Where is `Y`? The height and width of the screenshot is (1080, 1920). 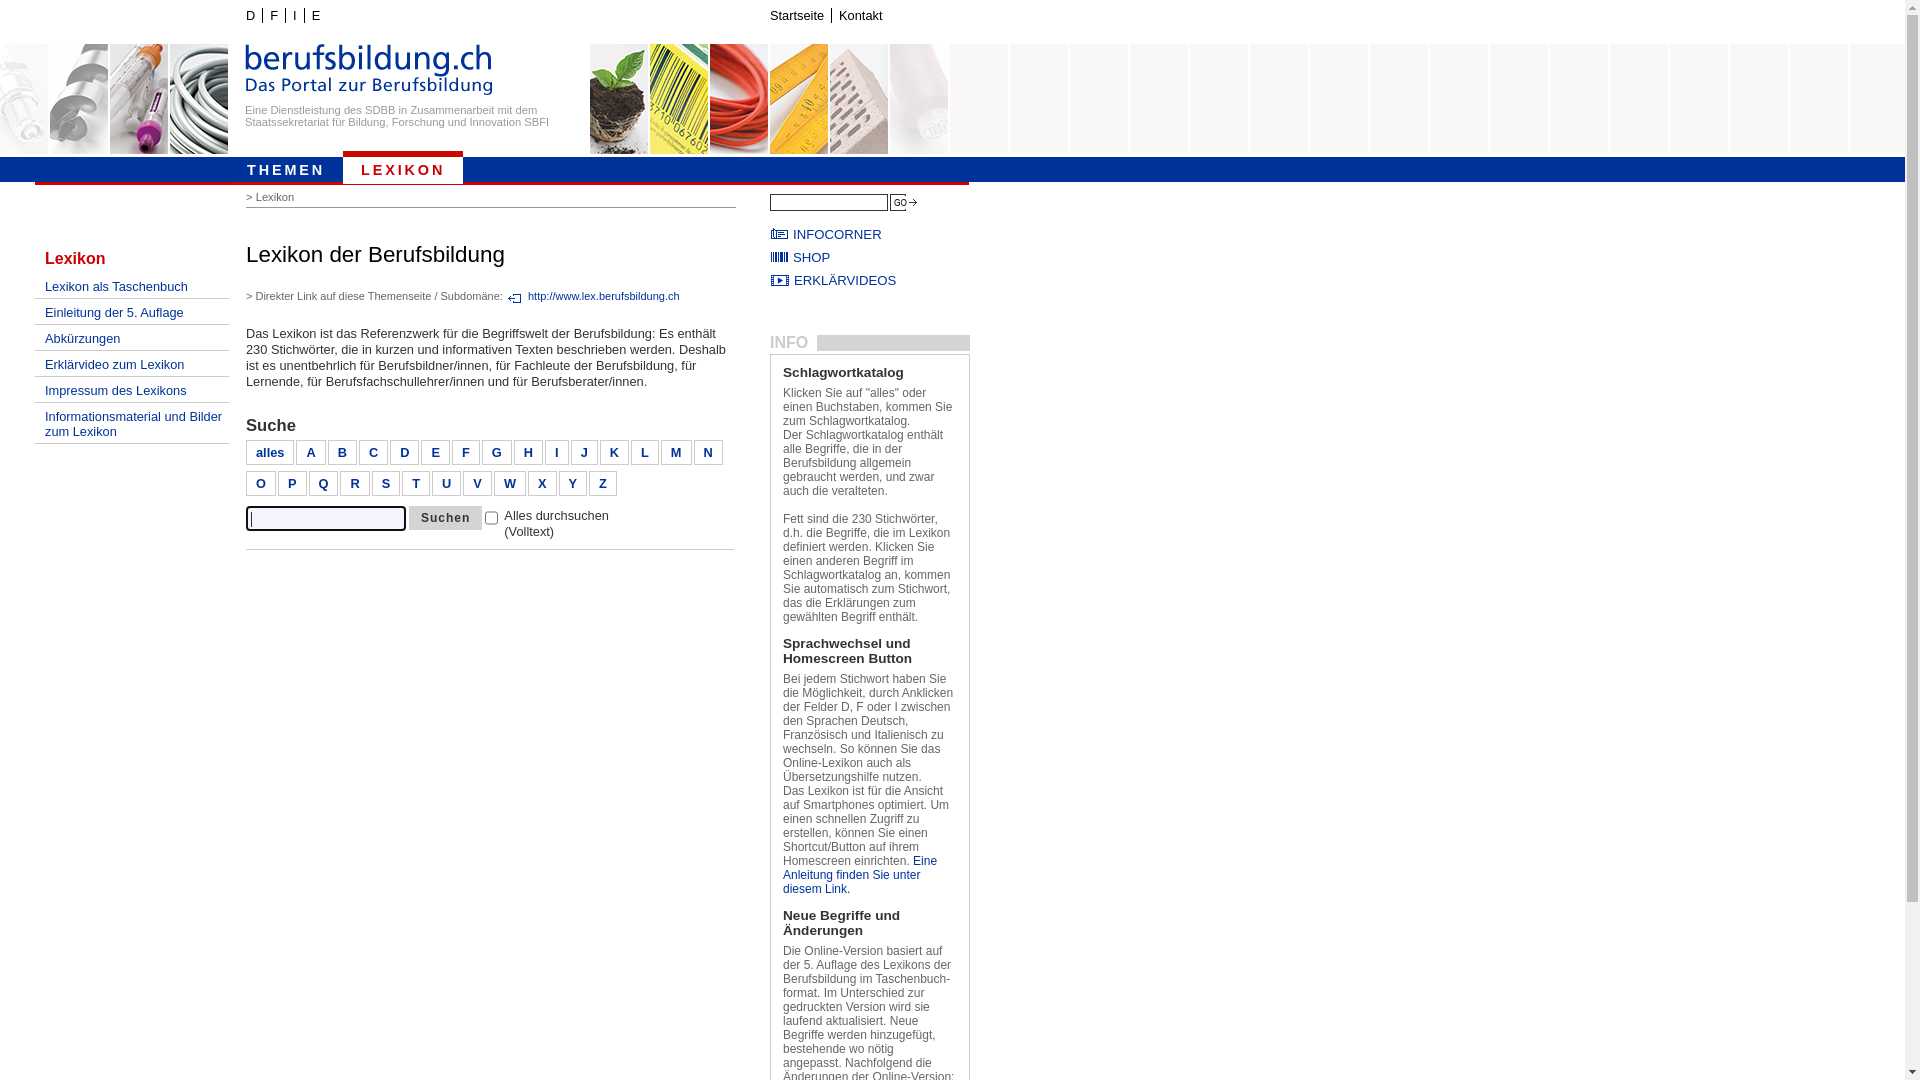 Y is located at coordinates (574, 484).